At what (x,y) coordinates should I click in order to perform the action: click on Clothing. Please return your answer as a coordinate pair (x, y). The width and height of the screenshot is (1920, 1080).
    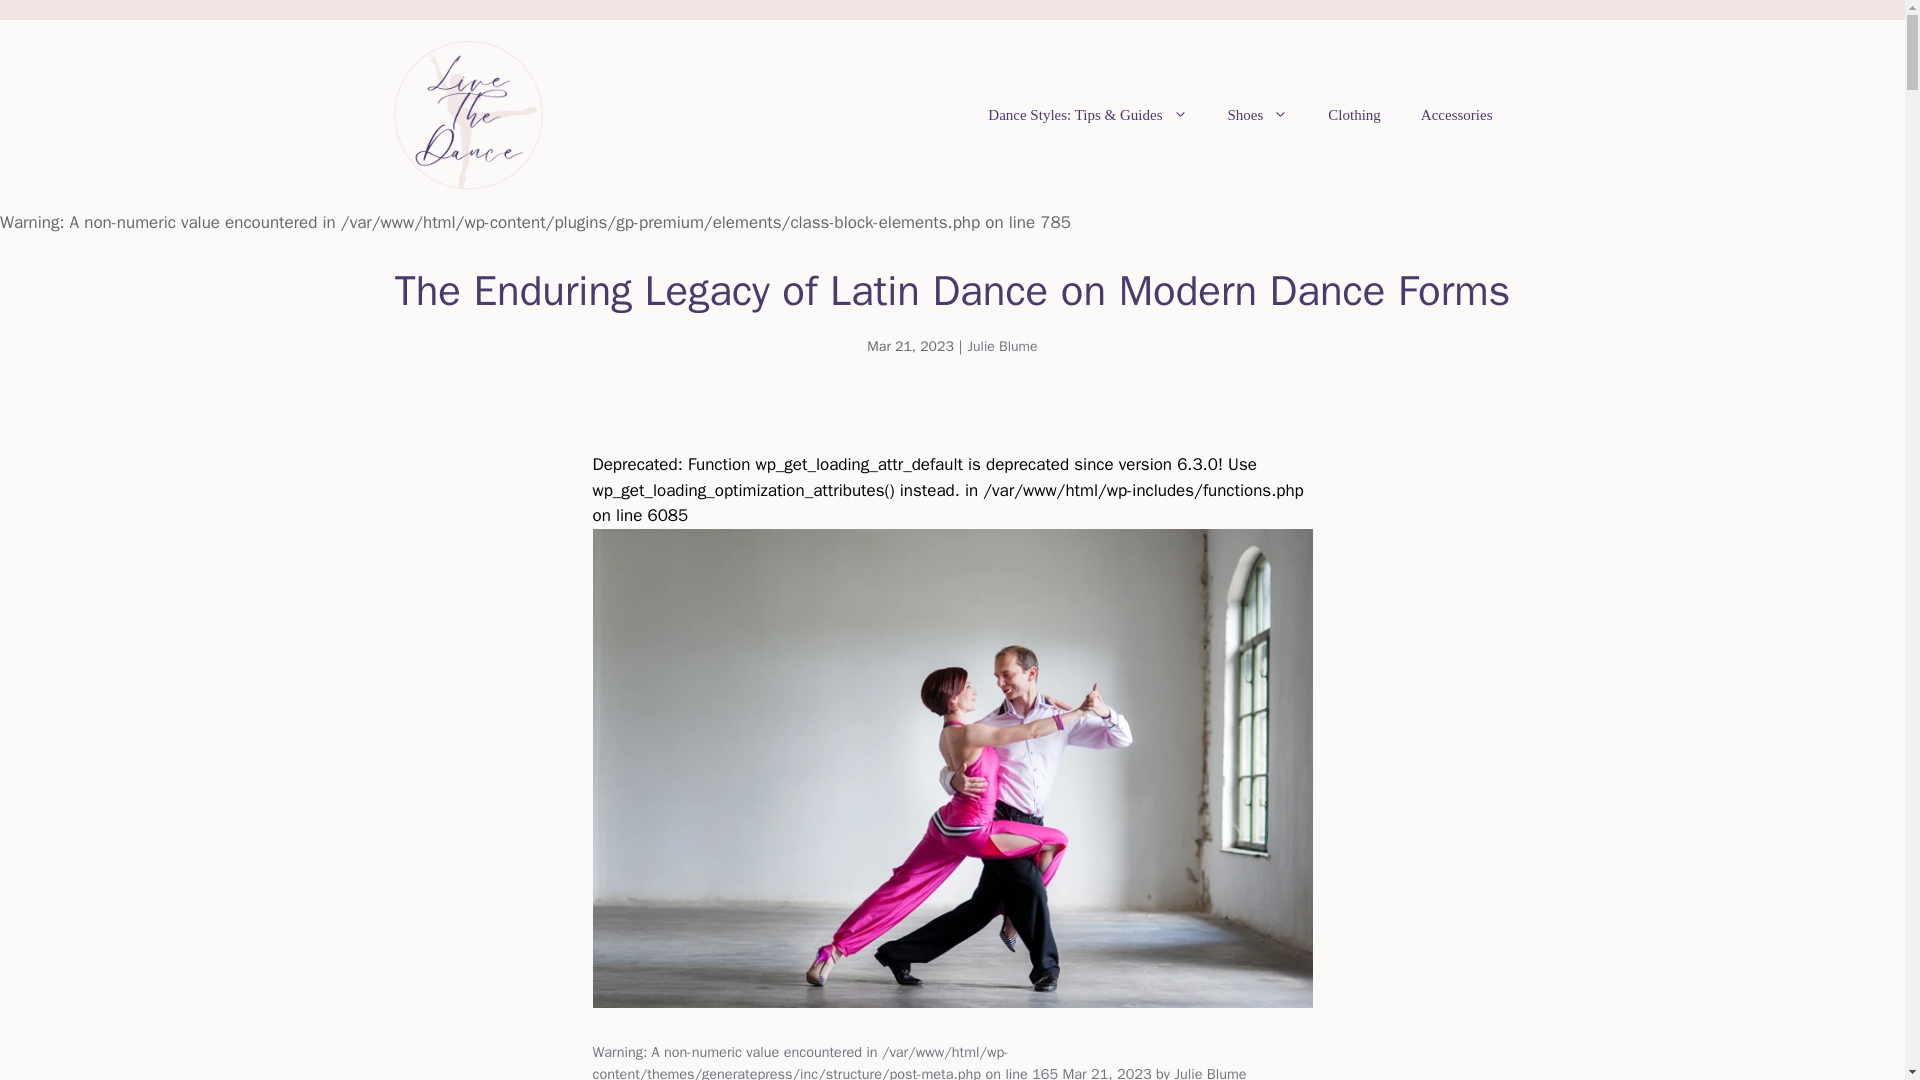
    Looking at the image, I should click on (1354, 114).